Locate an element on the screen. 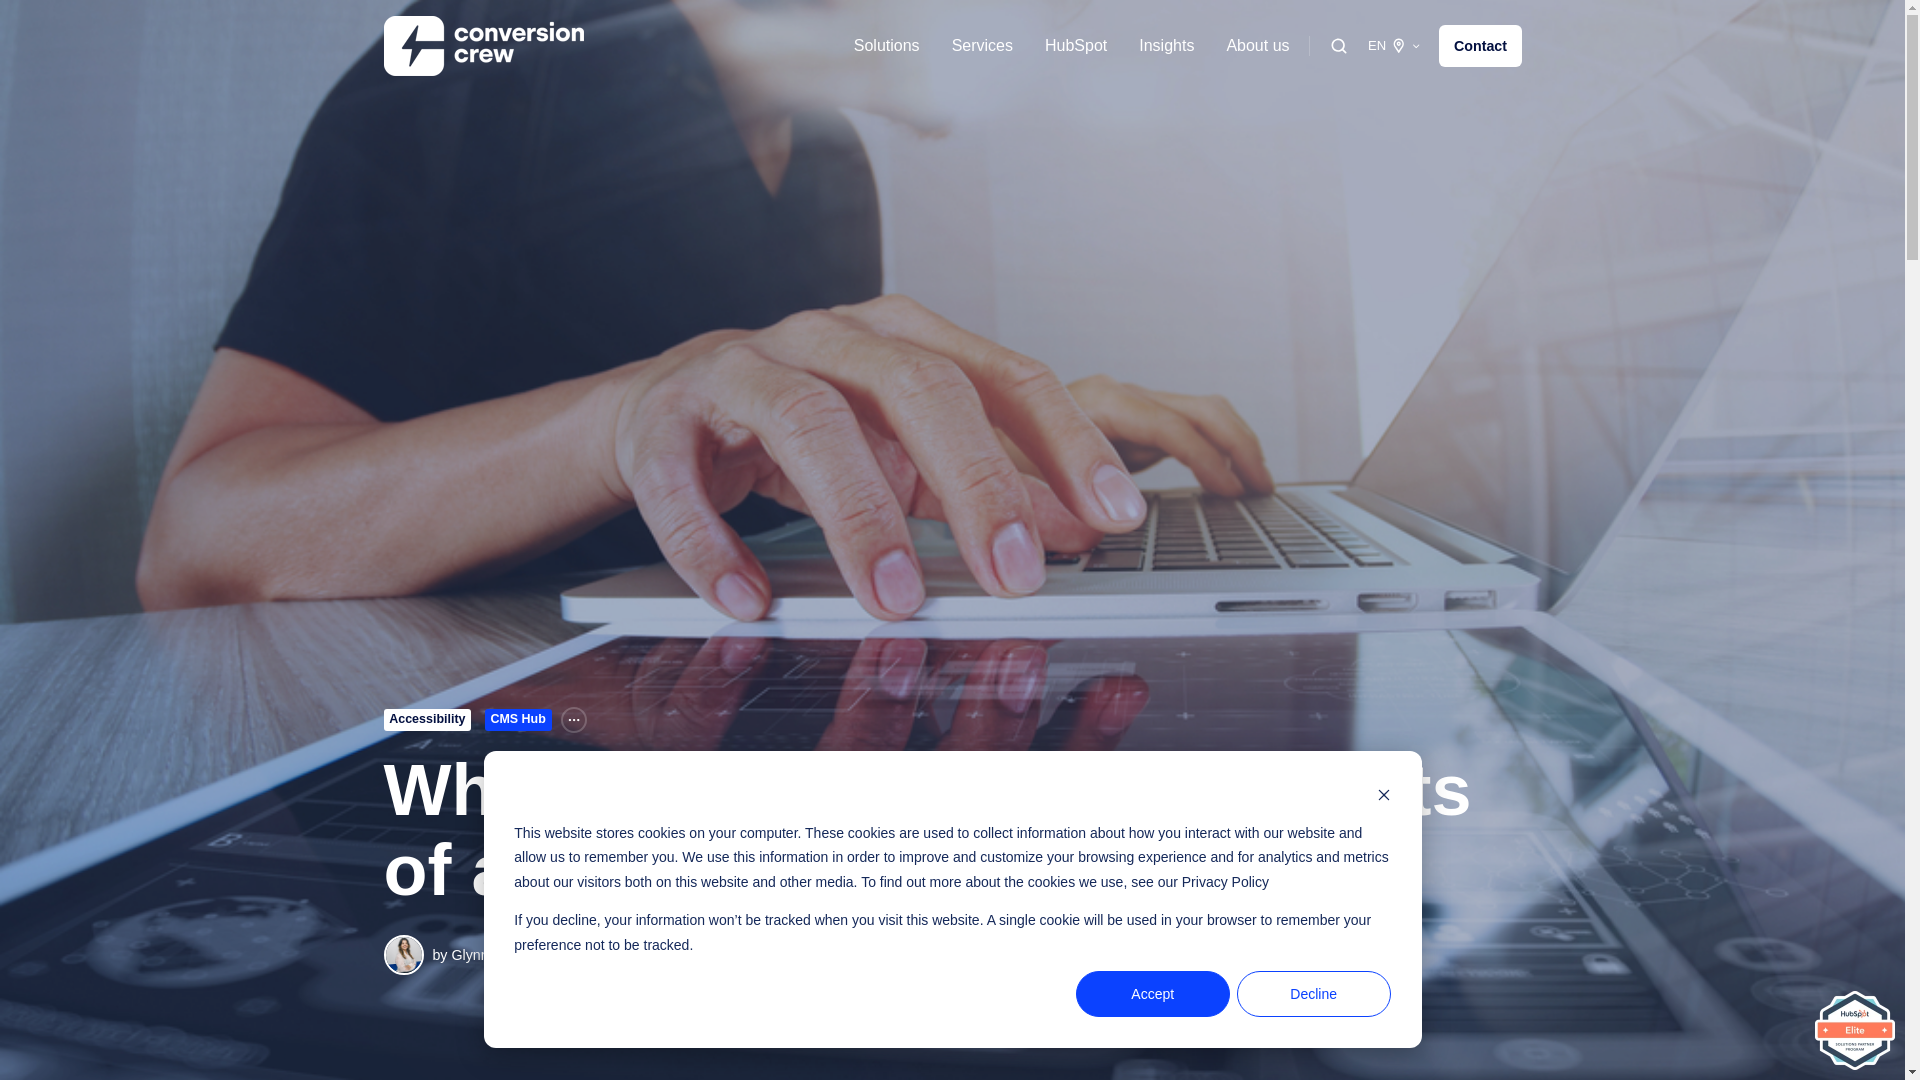 Image resolution: width=1920 pixels, height=1080 pixels. Solutions is located at coordinates (886, 46).